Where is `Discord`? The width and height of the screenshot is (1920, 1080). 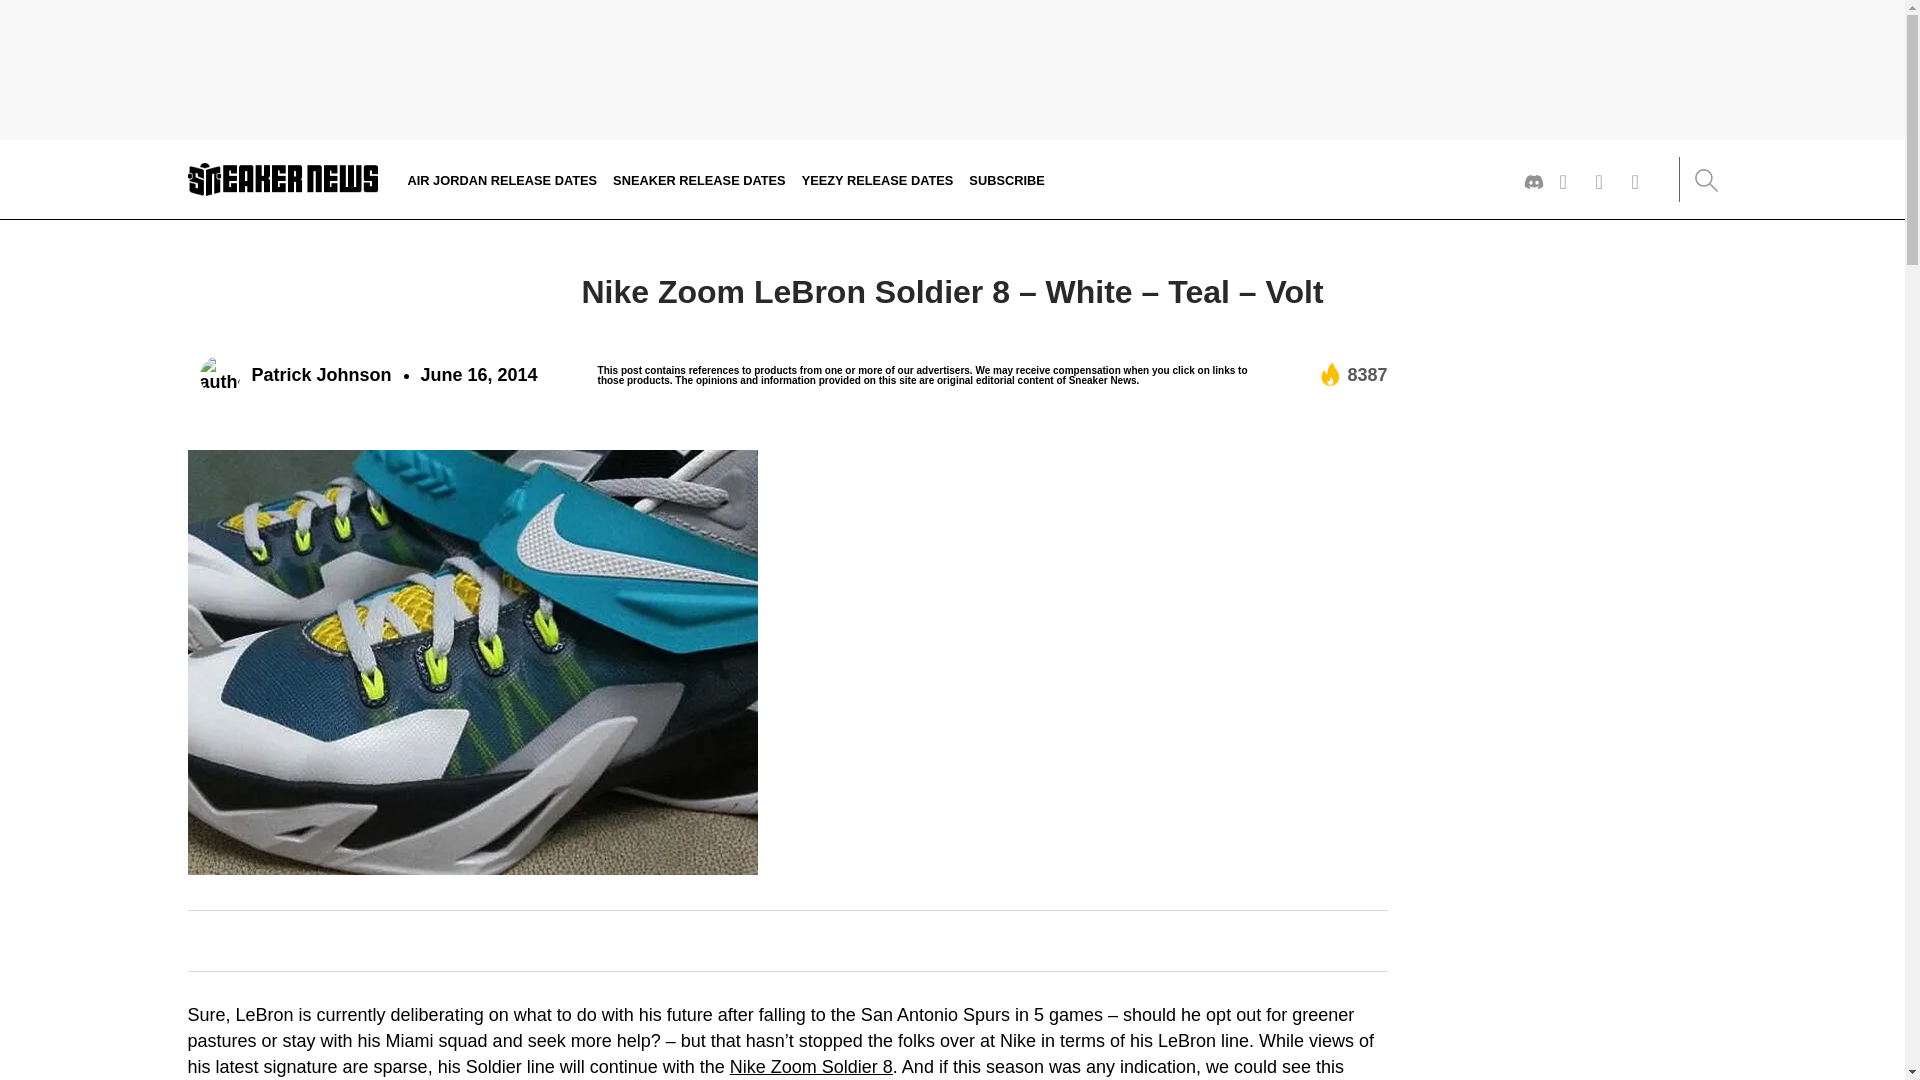
Discord is located at coordinates (1534, 182).